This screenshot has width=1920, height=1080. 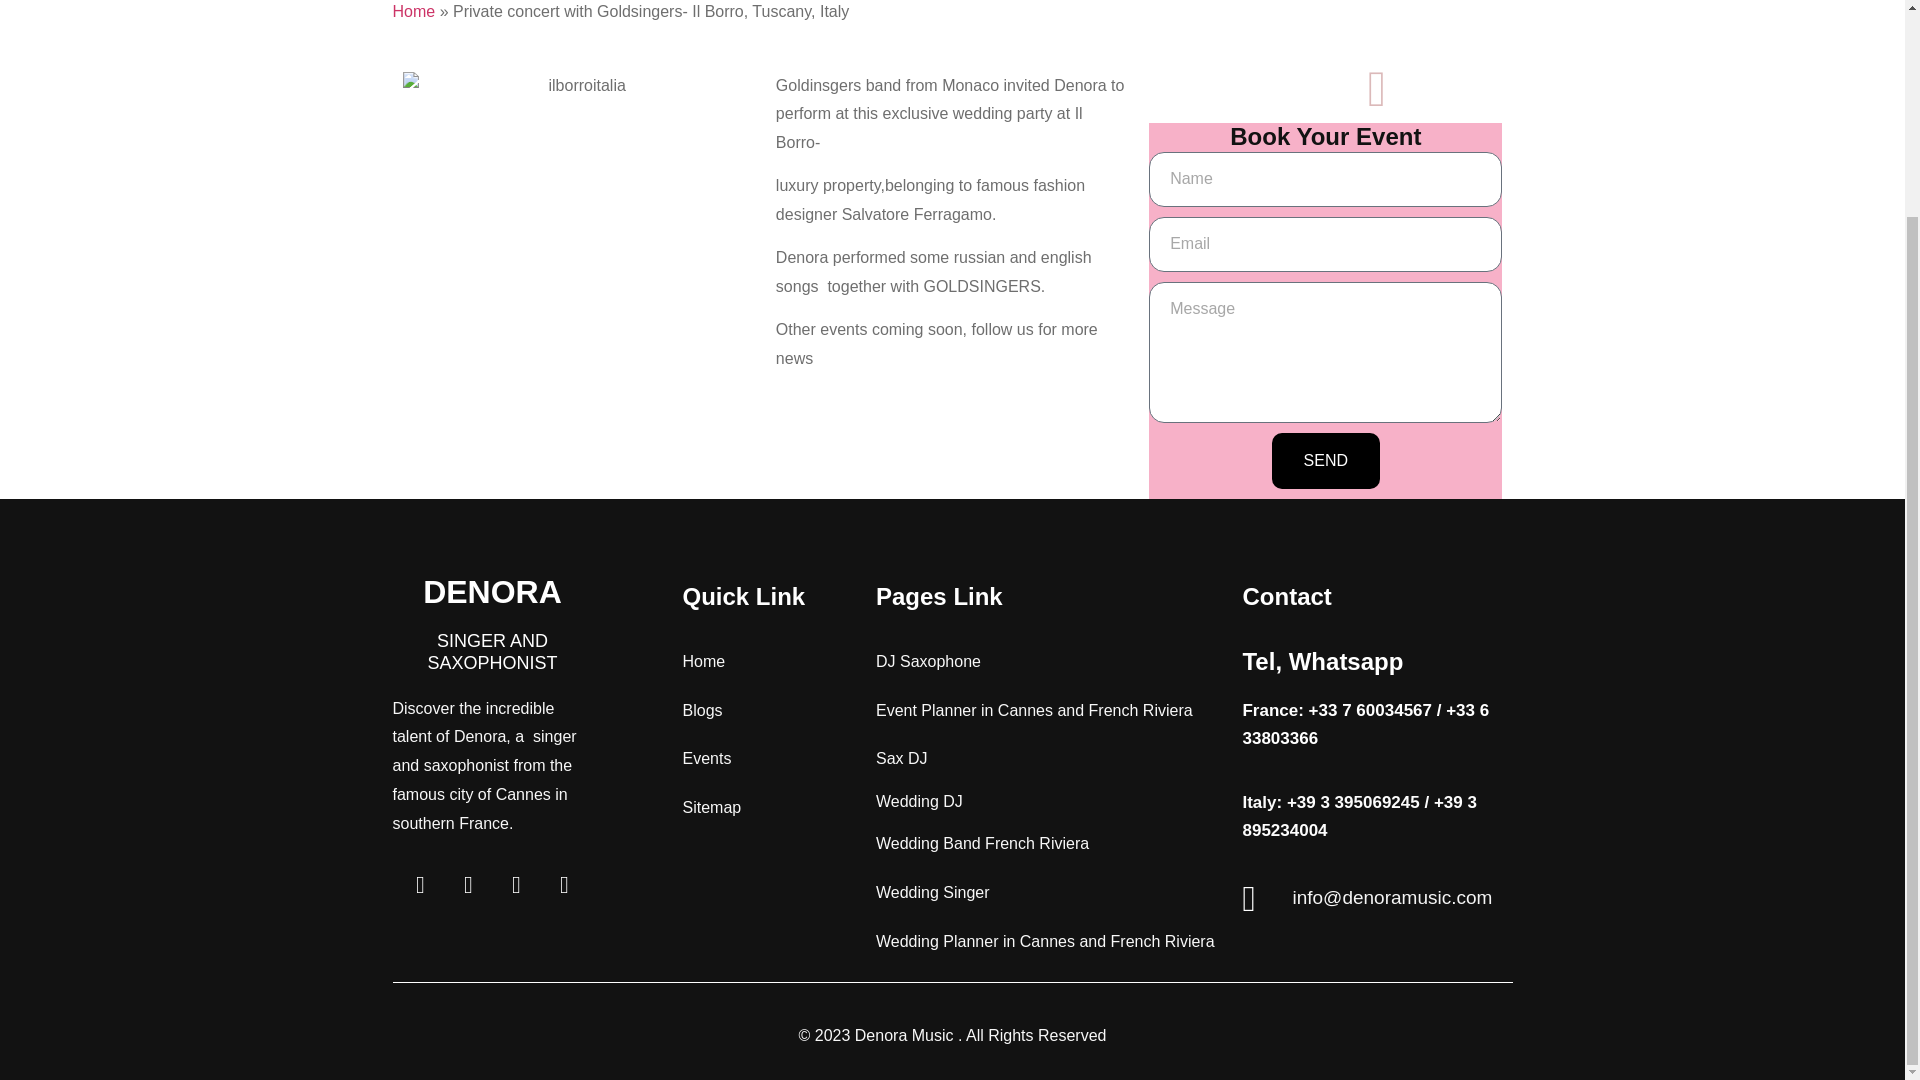 What do you see at coordinates (413, 12) in the screenshot?
I see `Home` at bounding box center [413, 12].